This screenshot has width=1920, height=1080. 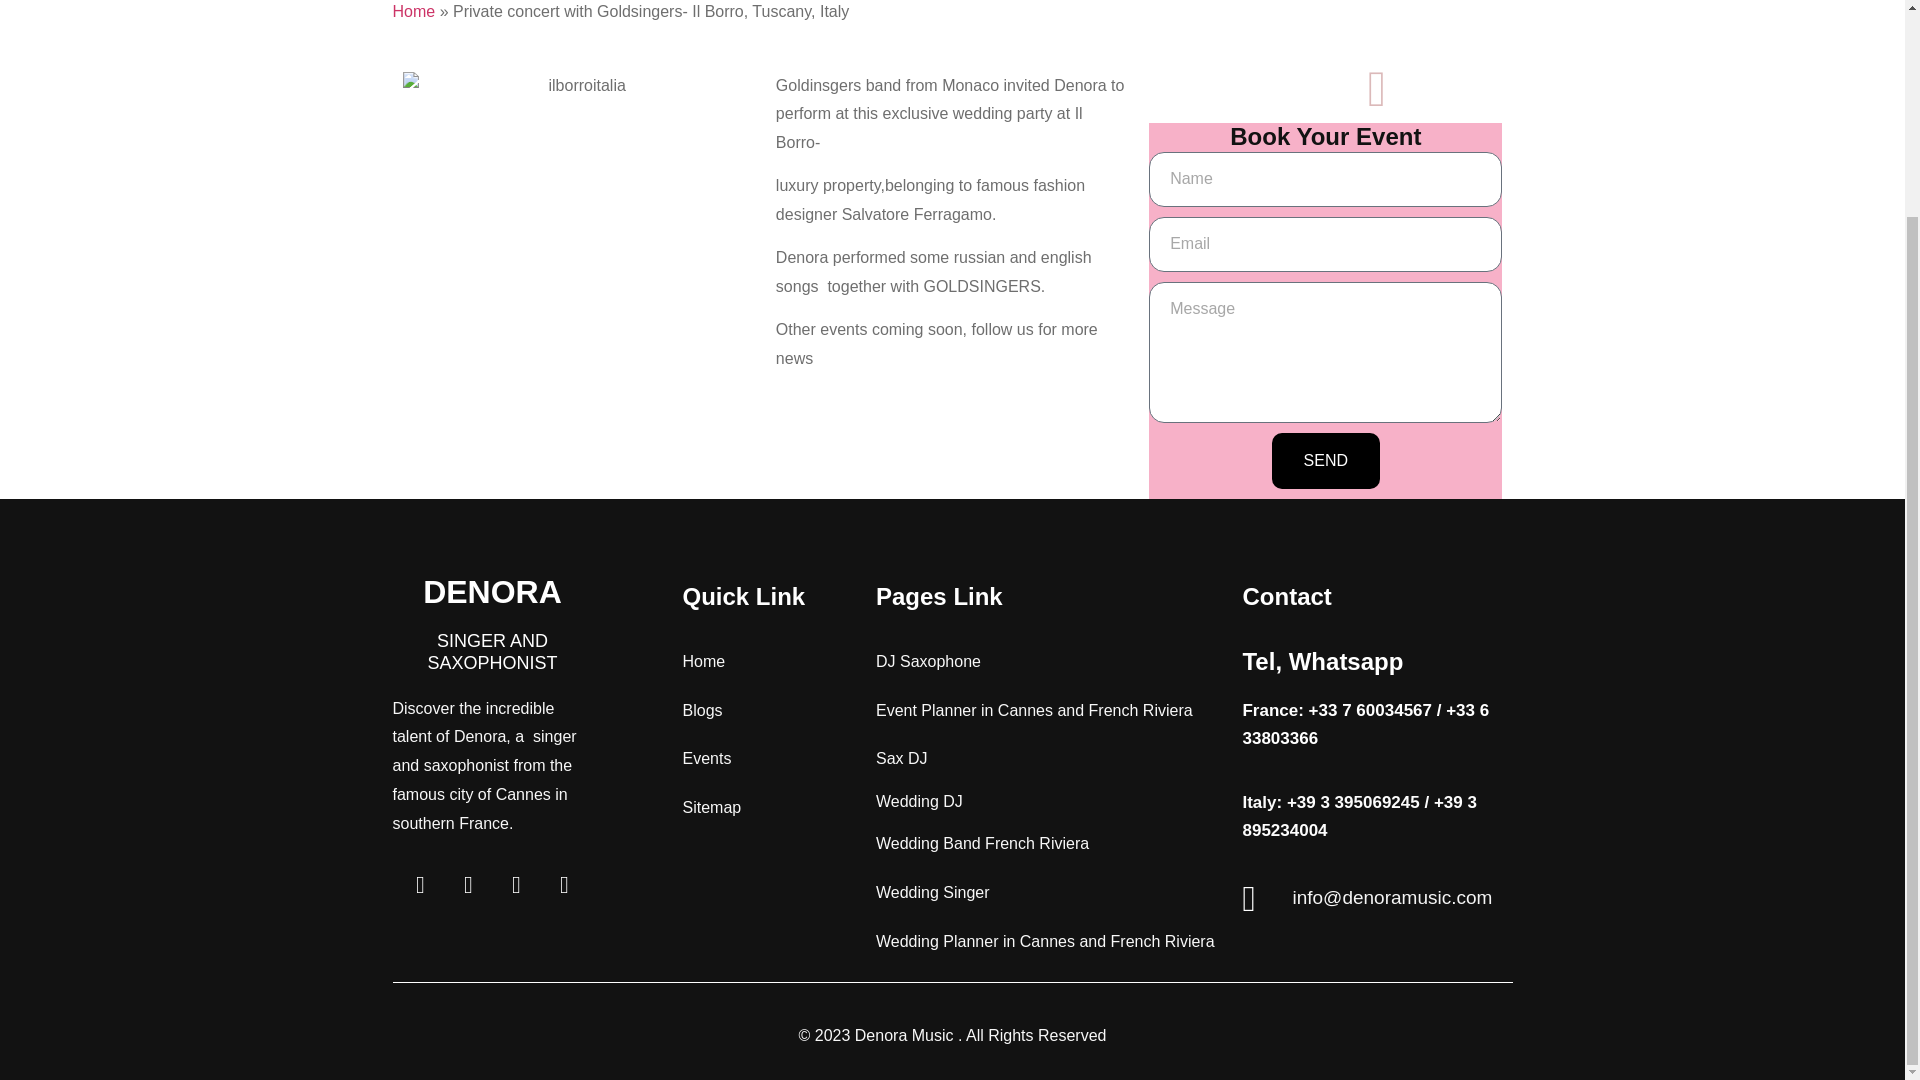 What do you see at coordinates (413, 12) in the screenshot?
I see `Home` at bounding box center [413, 12].